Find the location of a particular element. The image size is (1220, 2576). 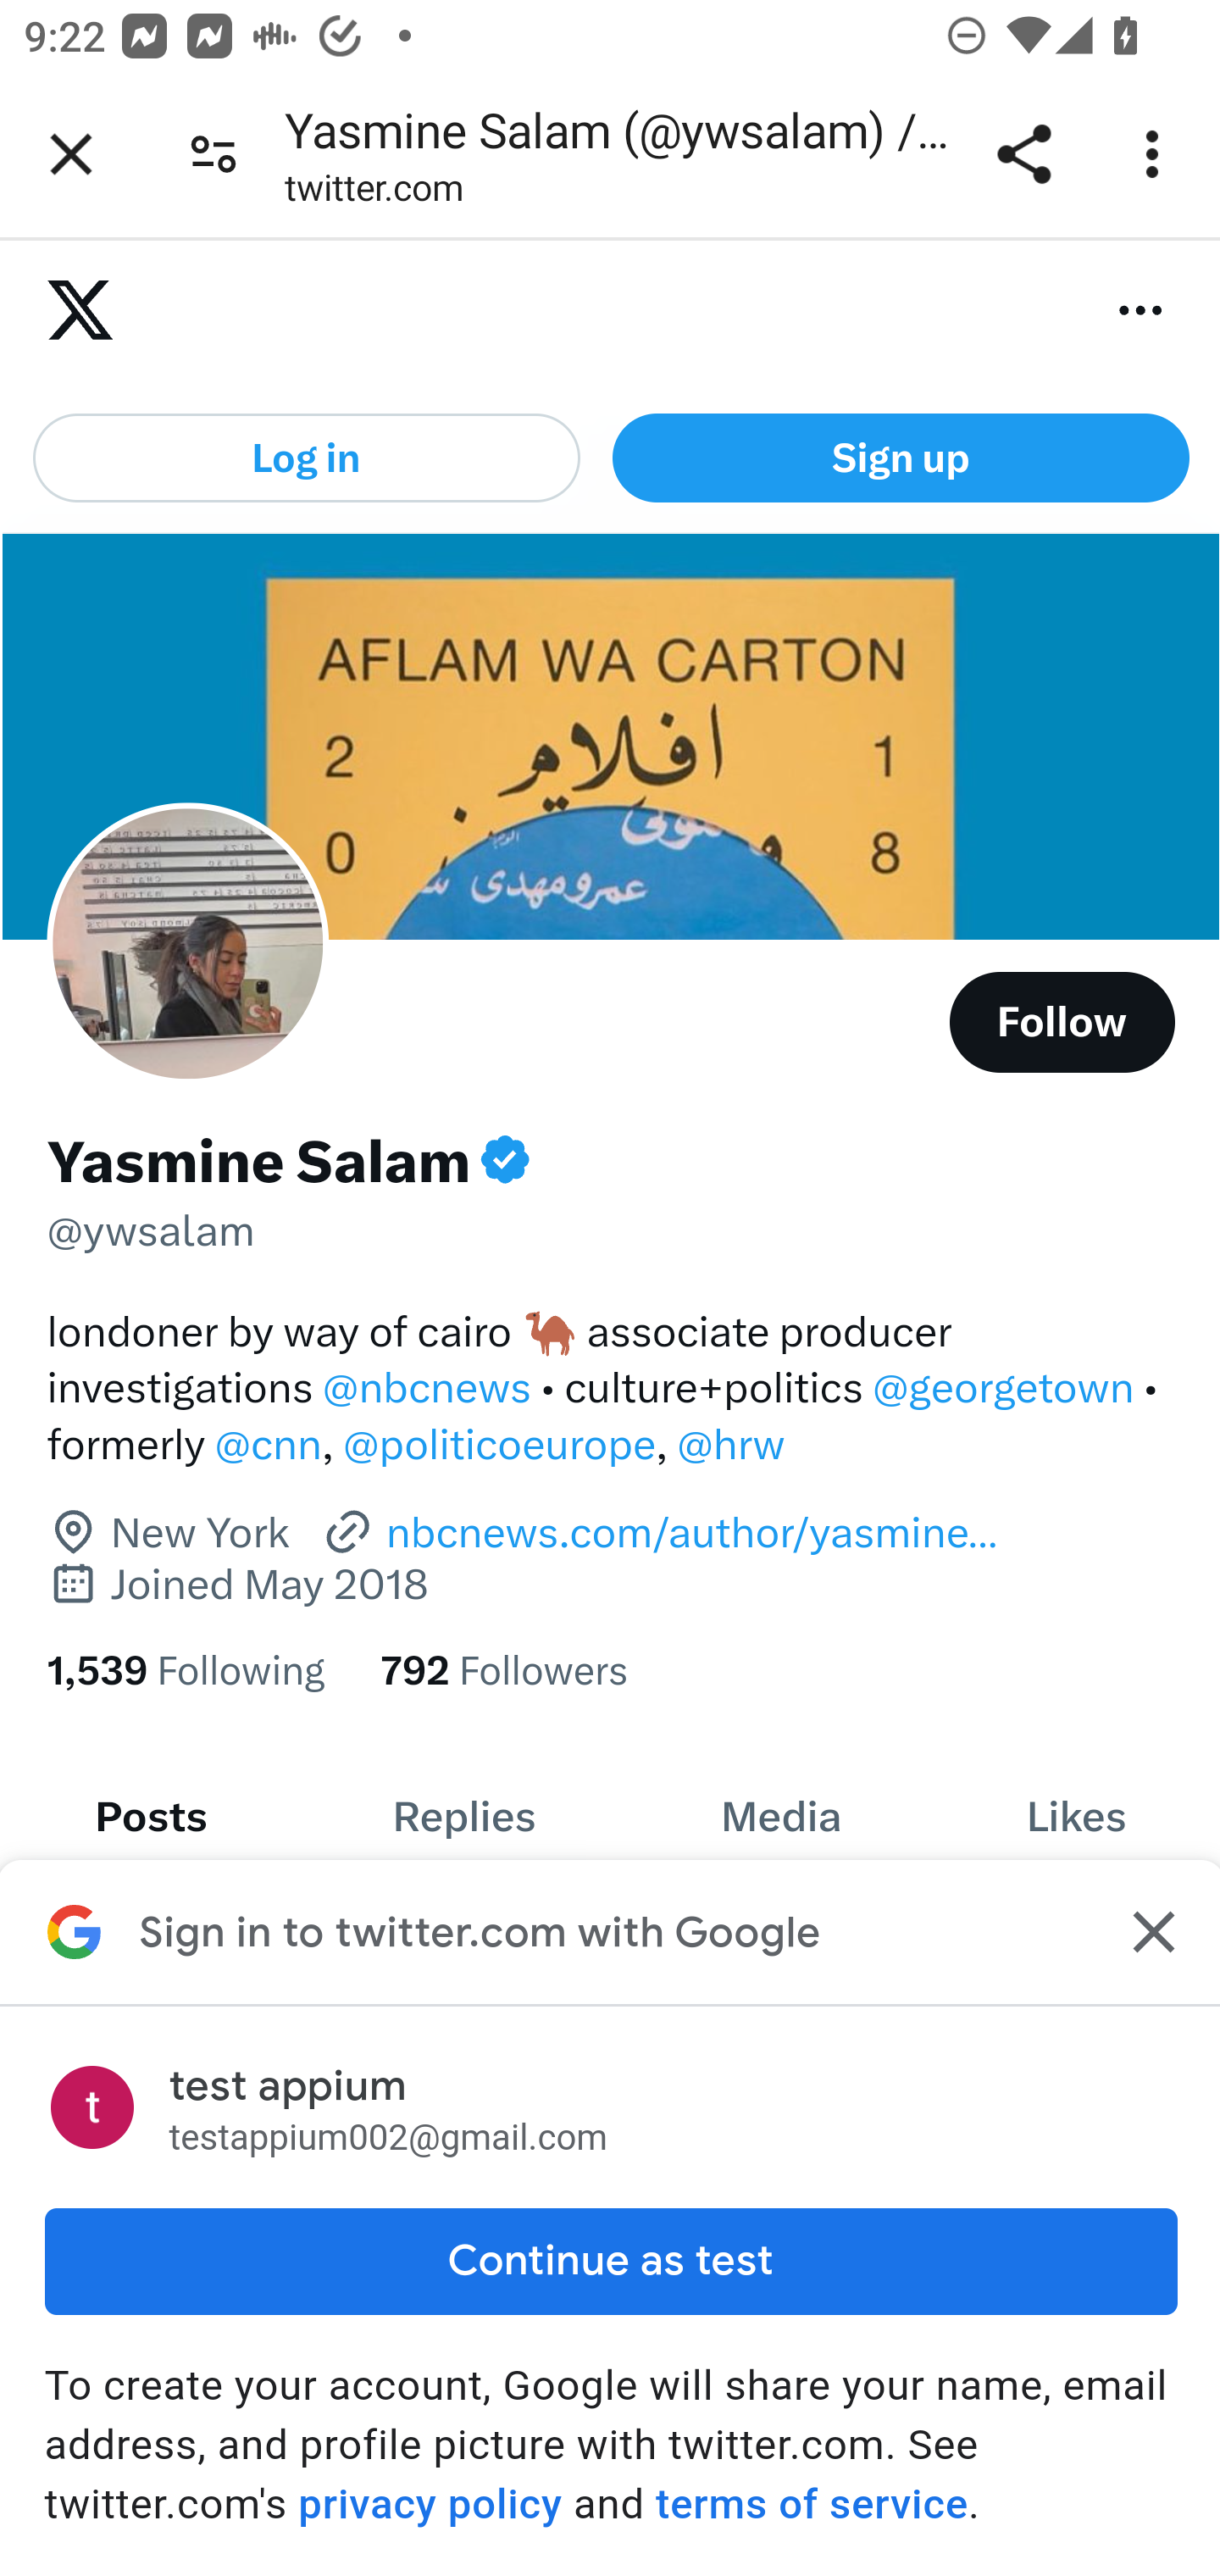

1,539 Following 1,539   Following is located at coordinates (185, 1670).